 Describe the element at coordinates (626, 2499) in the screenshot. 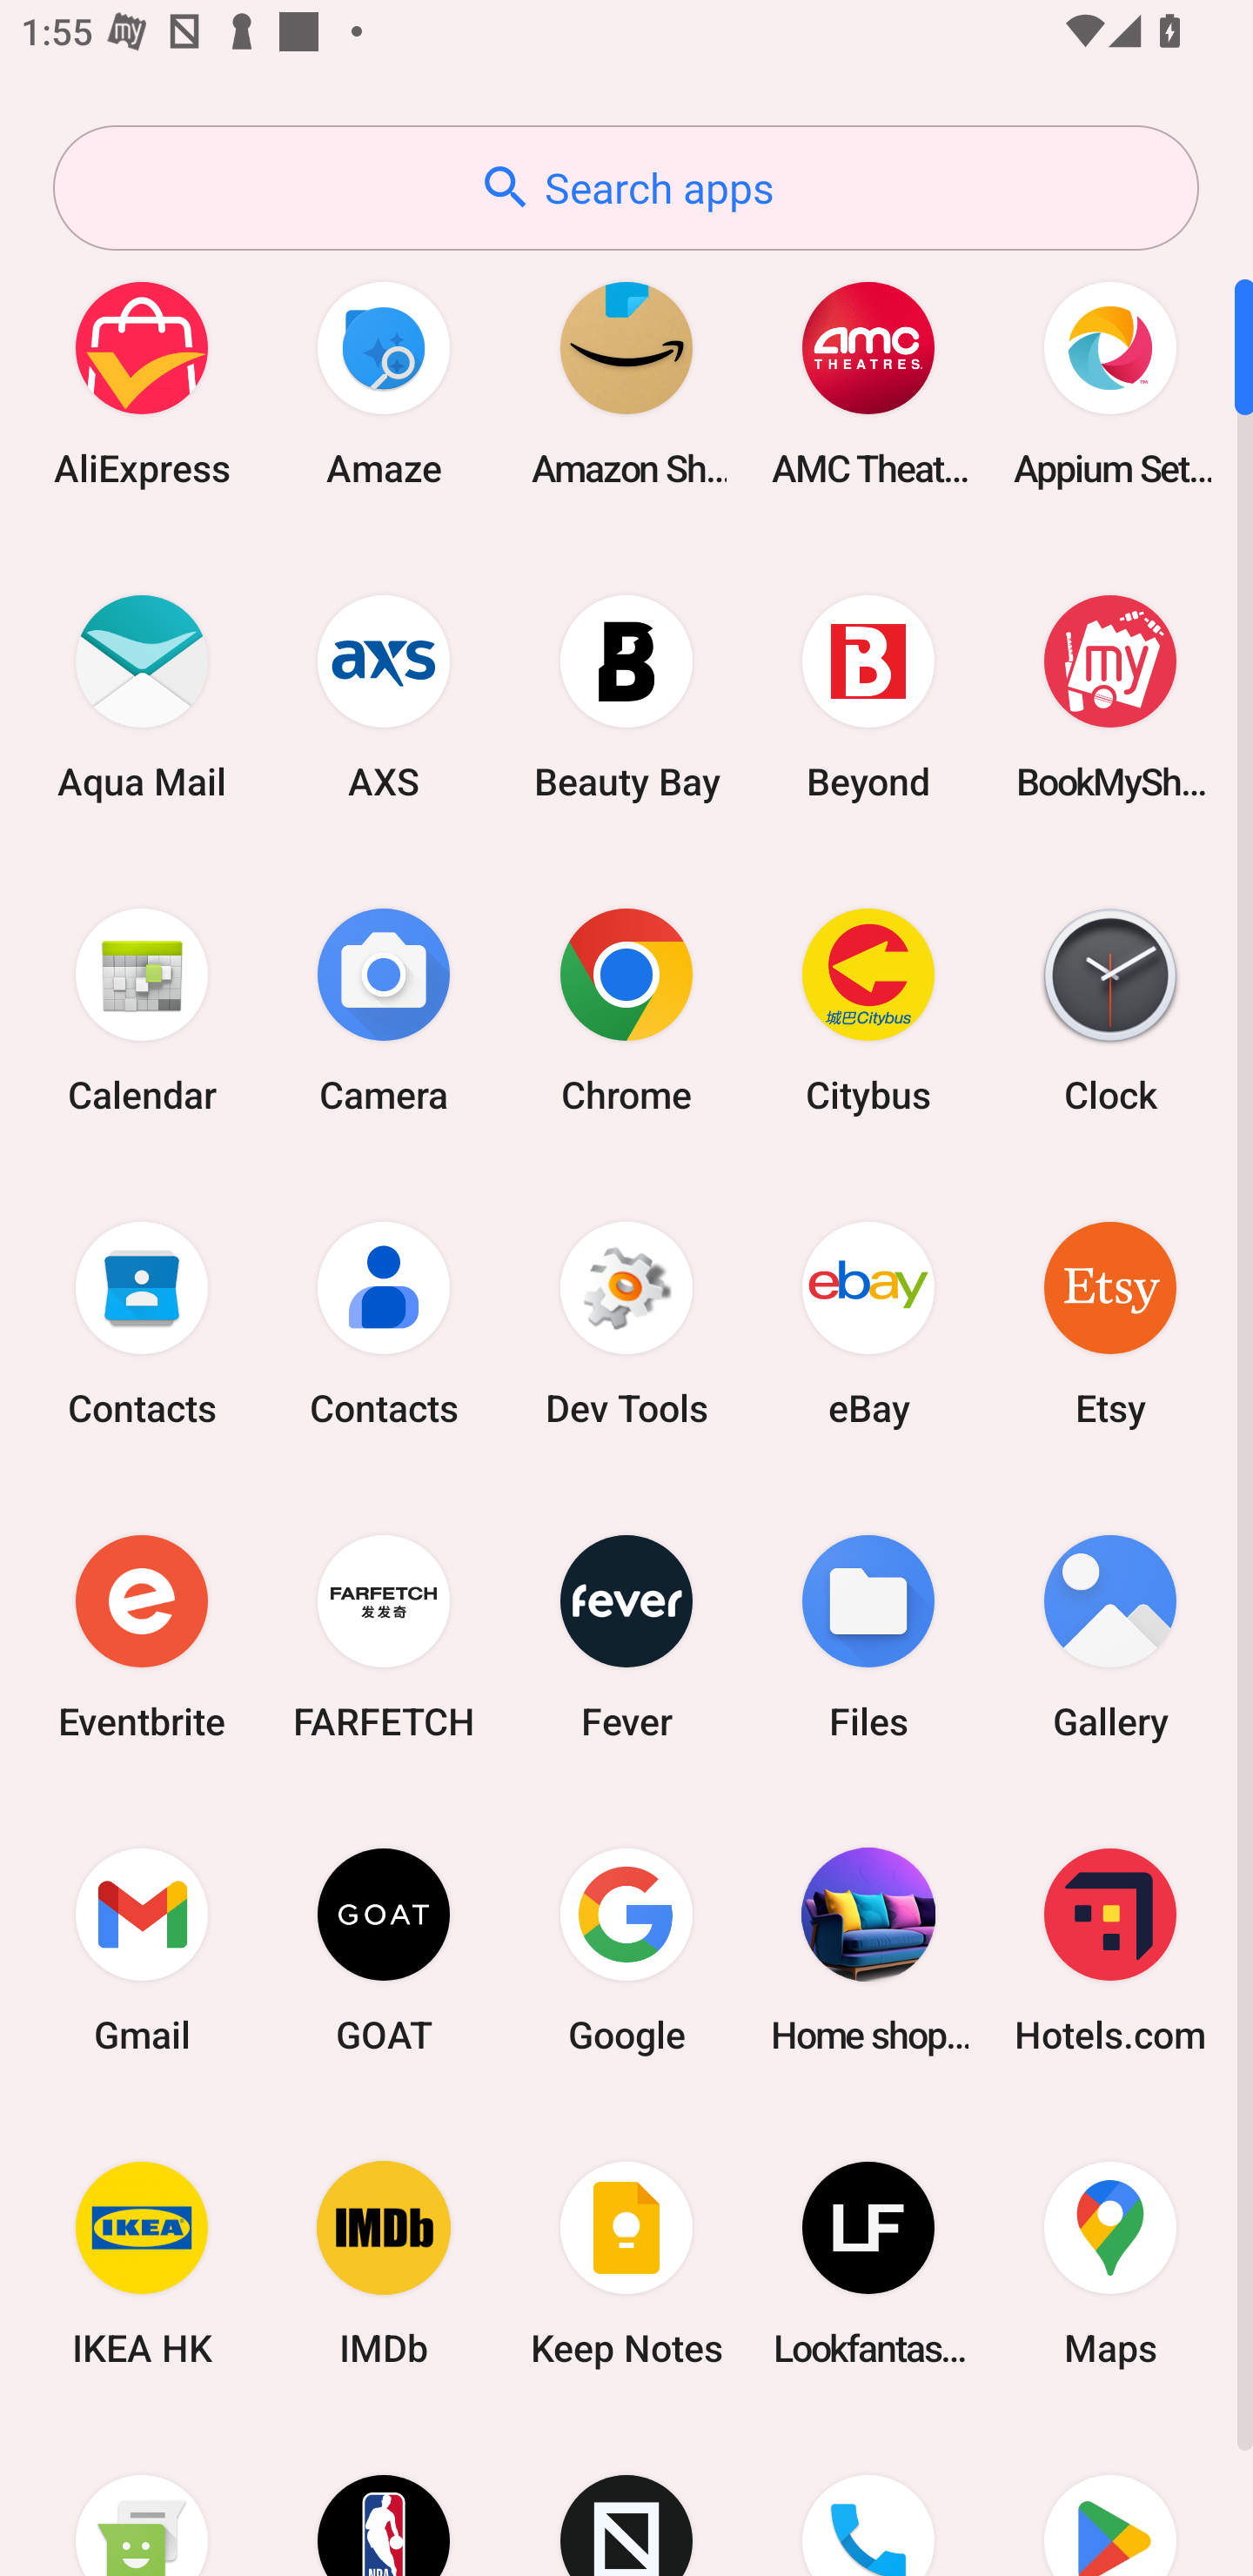

I see `Novelship` at that location.